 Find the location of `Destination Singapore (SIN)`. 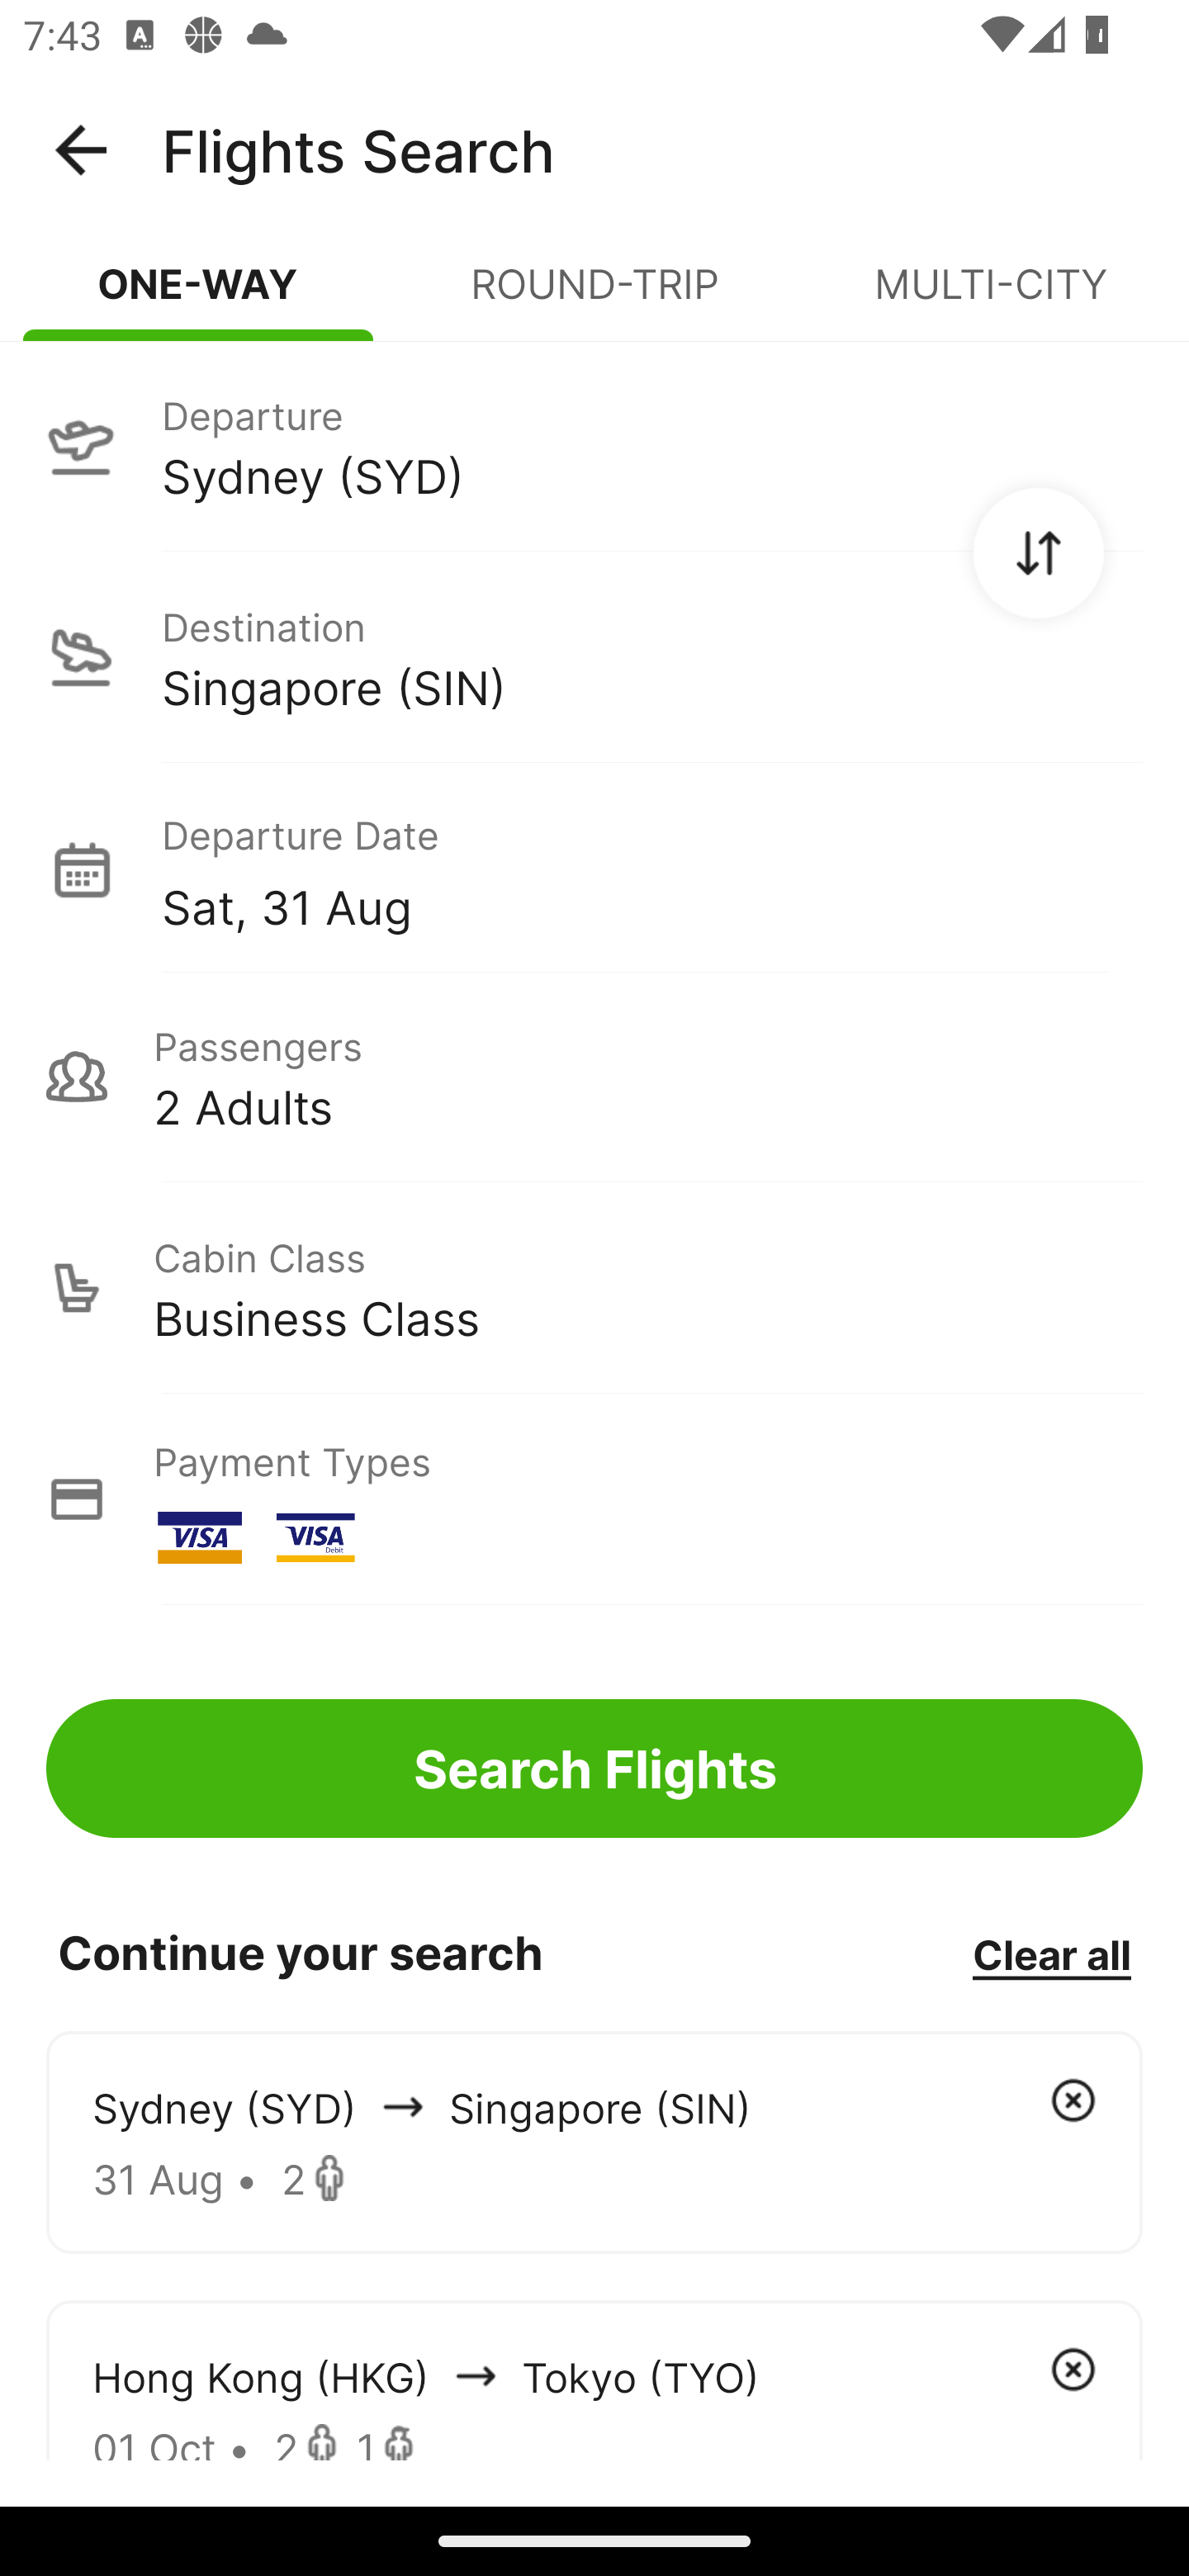

Destination Singapore (SIN) is located at coordinates (594, 657).